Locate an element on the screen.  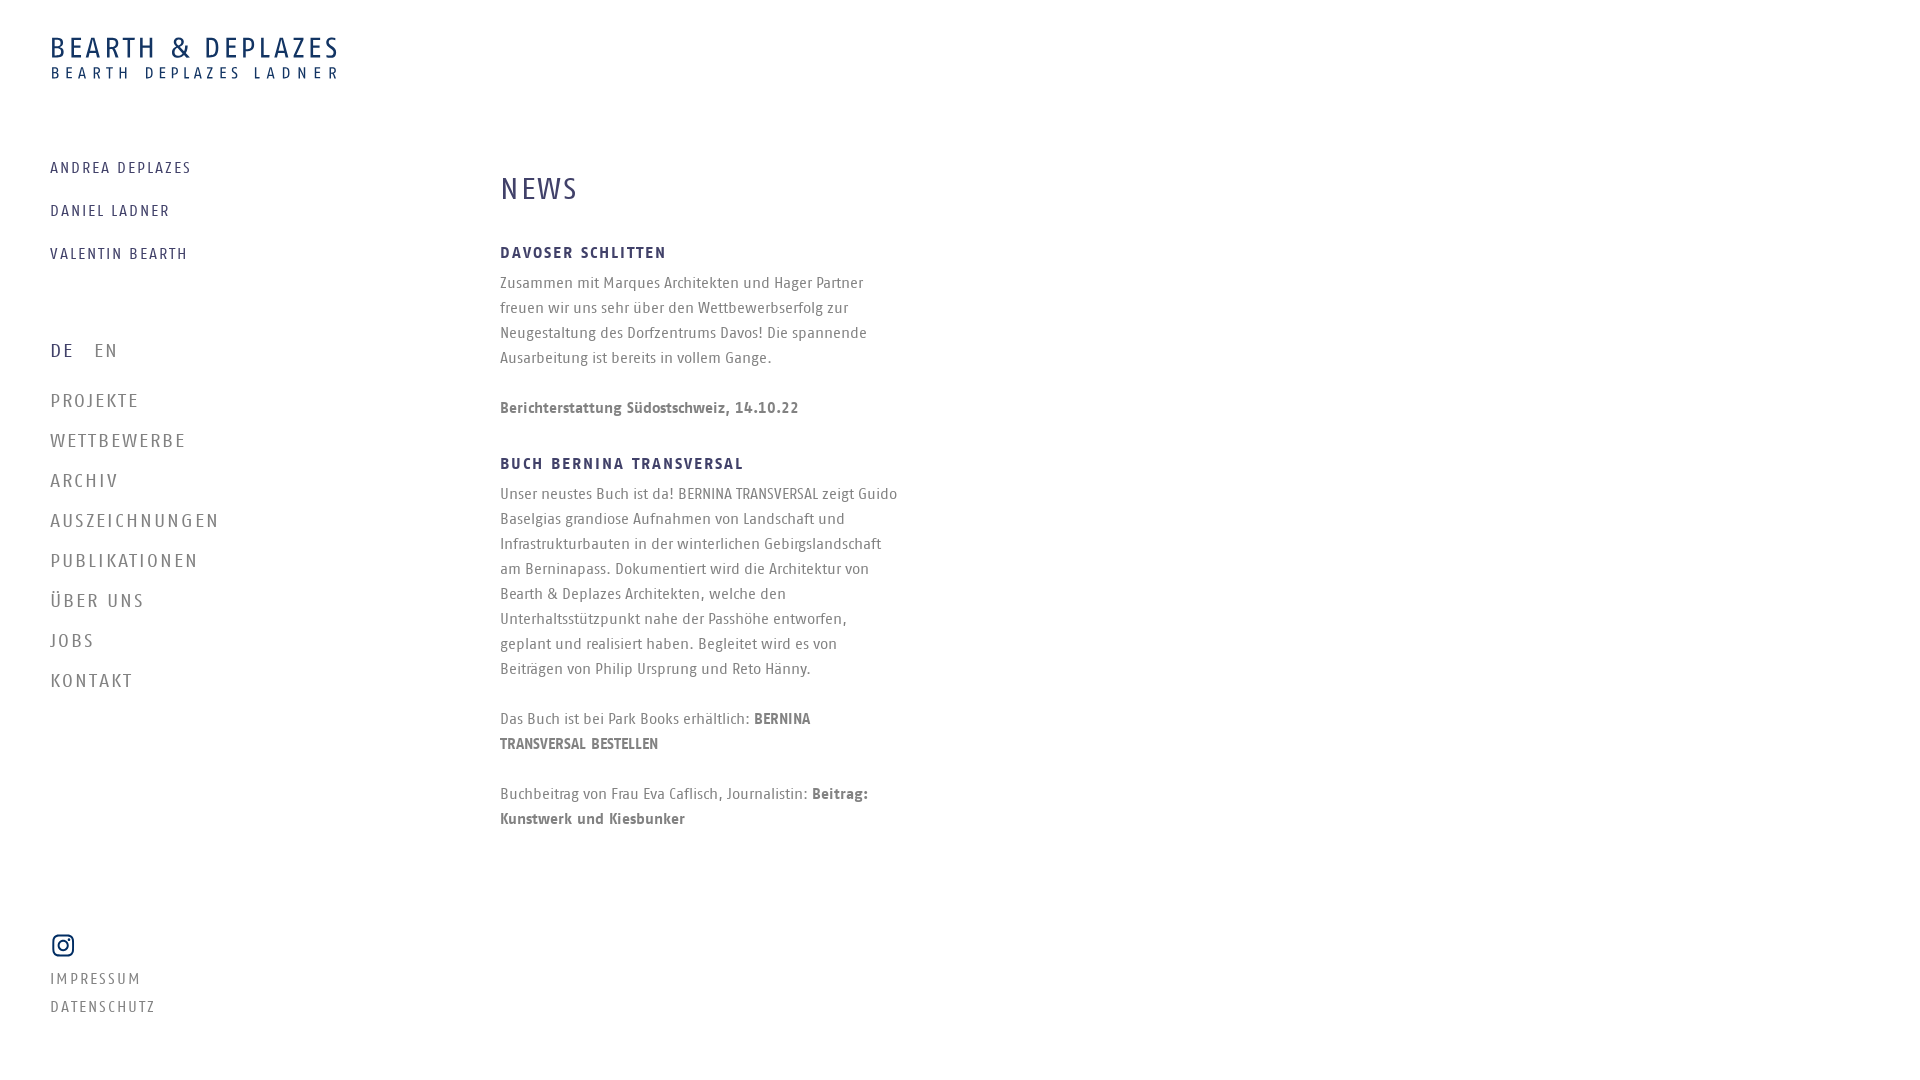
DE is located at coordinates (62, 352).